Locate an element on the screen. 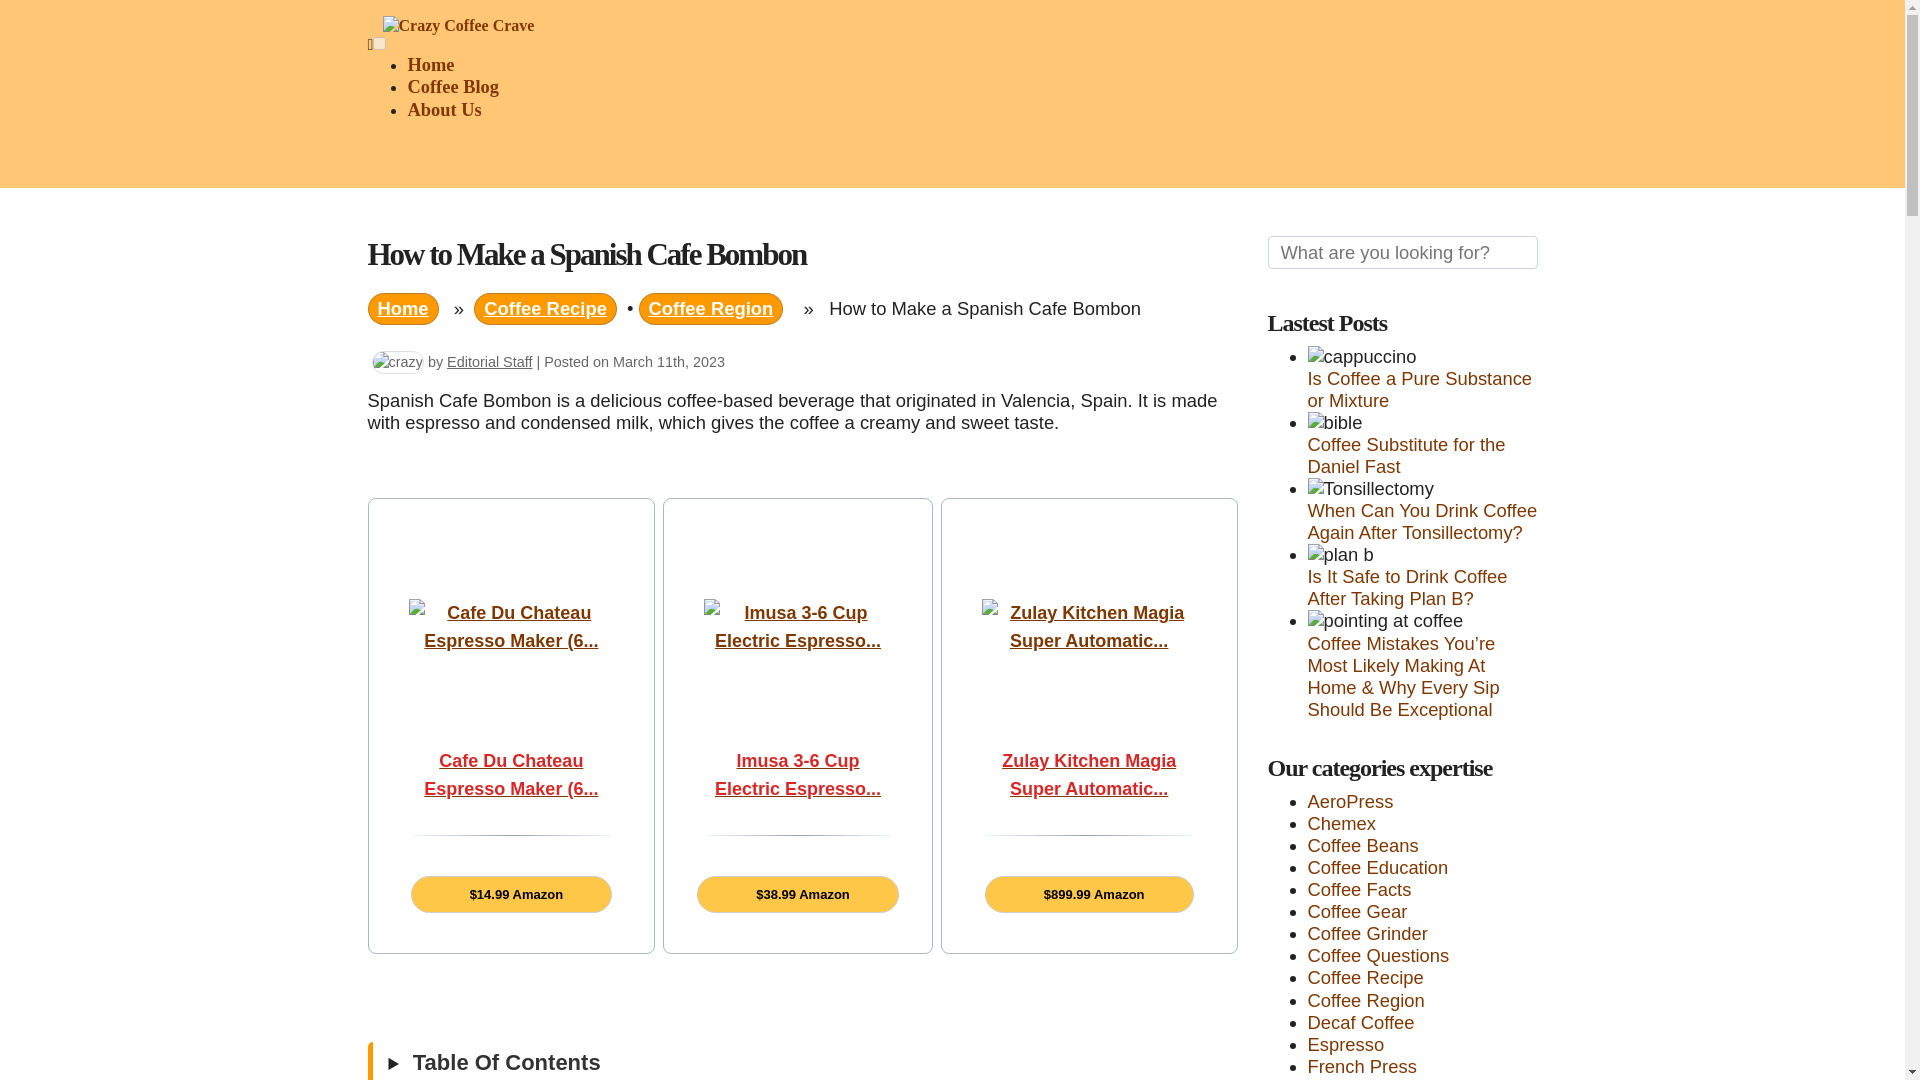  When Can You Drink Coffee Again After Tonsillectomy? is located at coordinates (1422, 522).